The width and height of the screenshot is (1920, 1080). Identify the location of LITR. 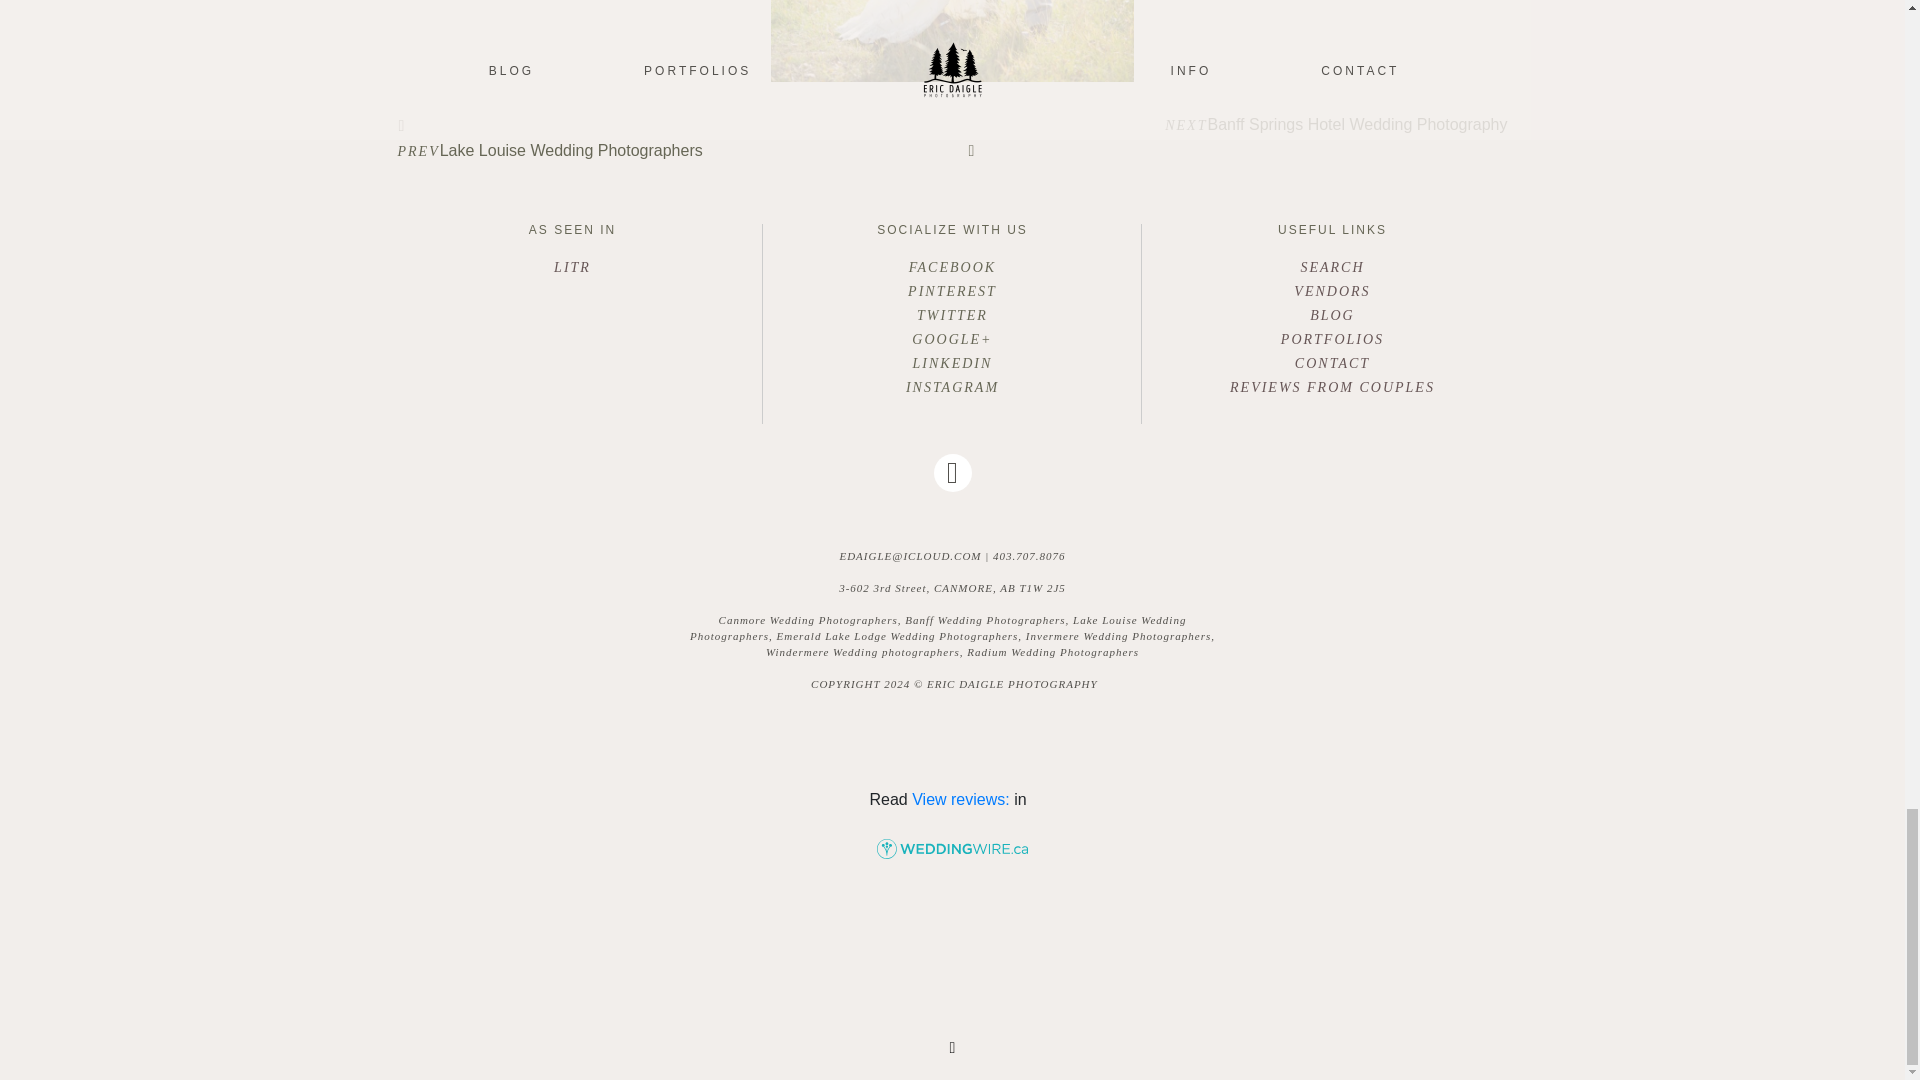
(572, 268).